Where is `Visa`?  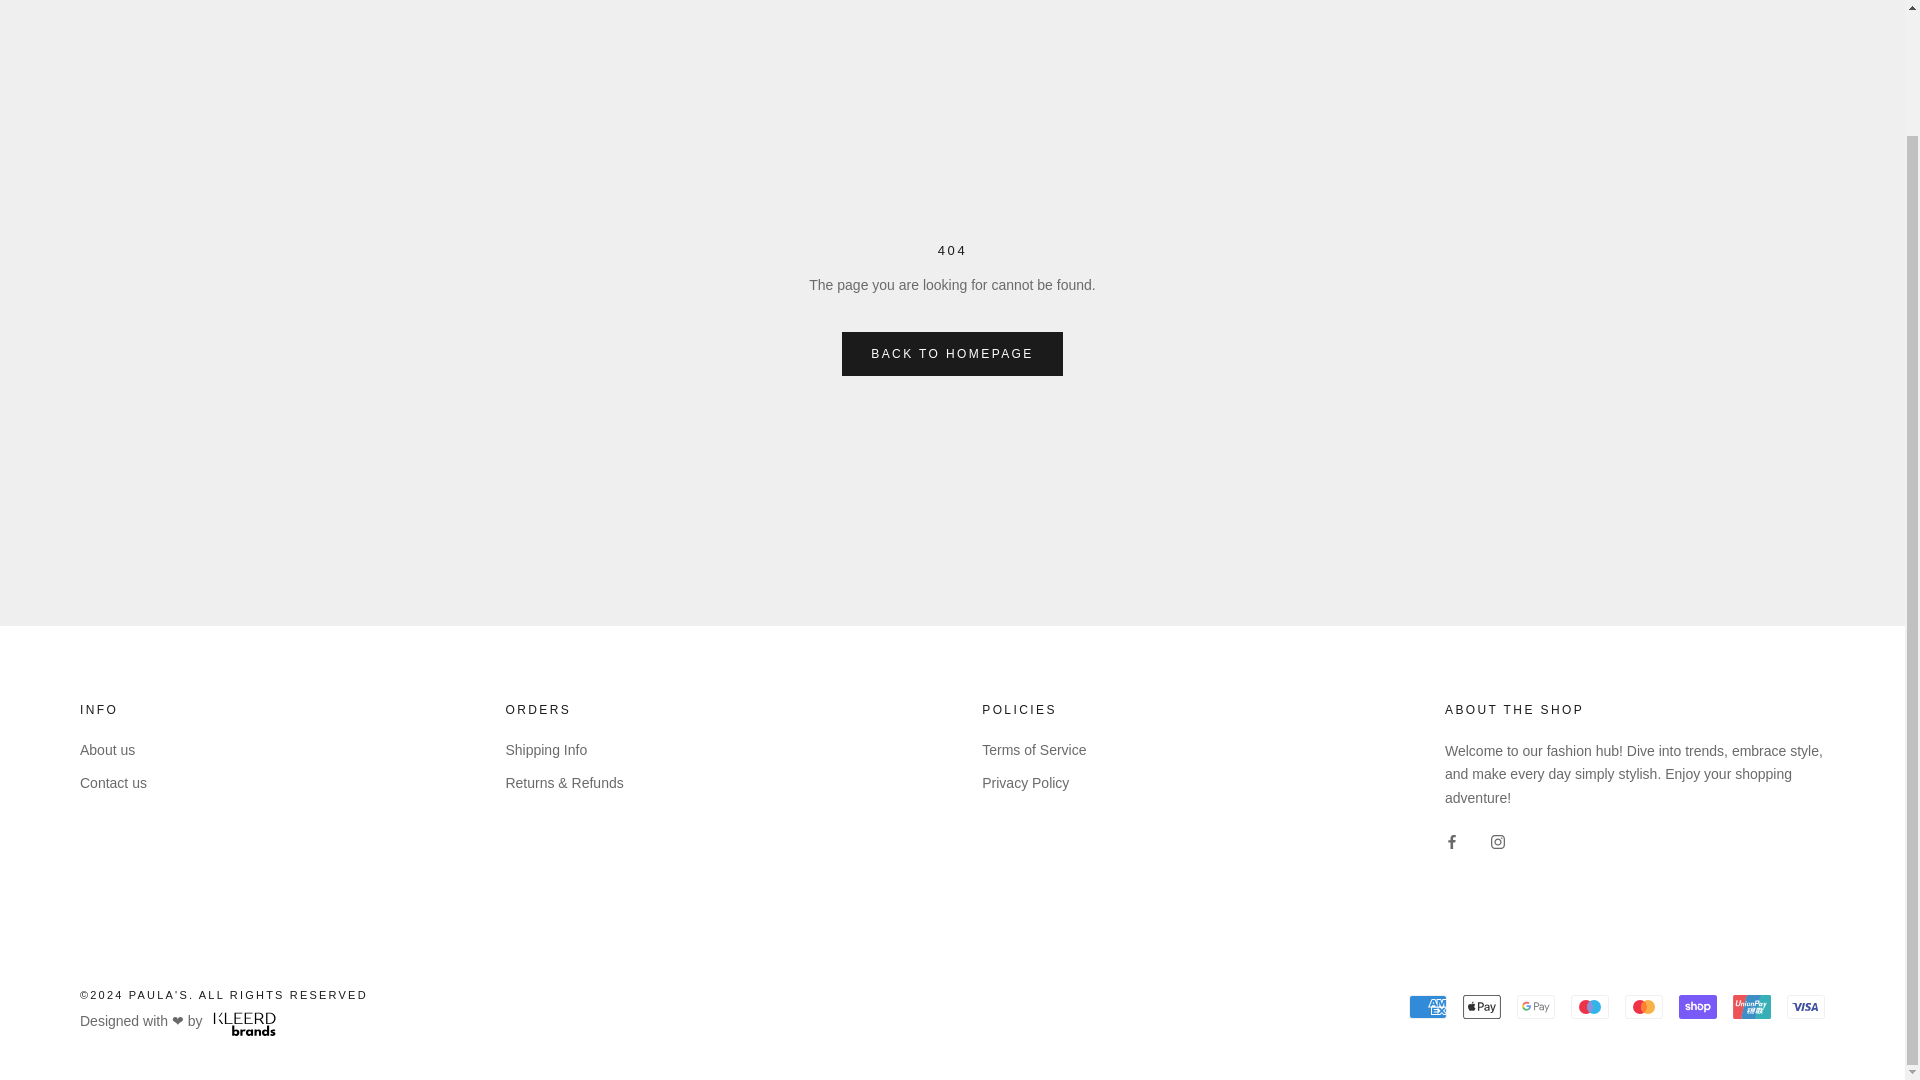 Visa is located at coordinates (1806, 1006).